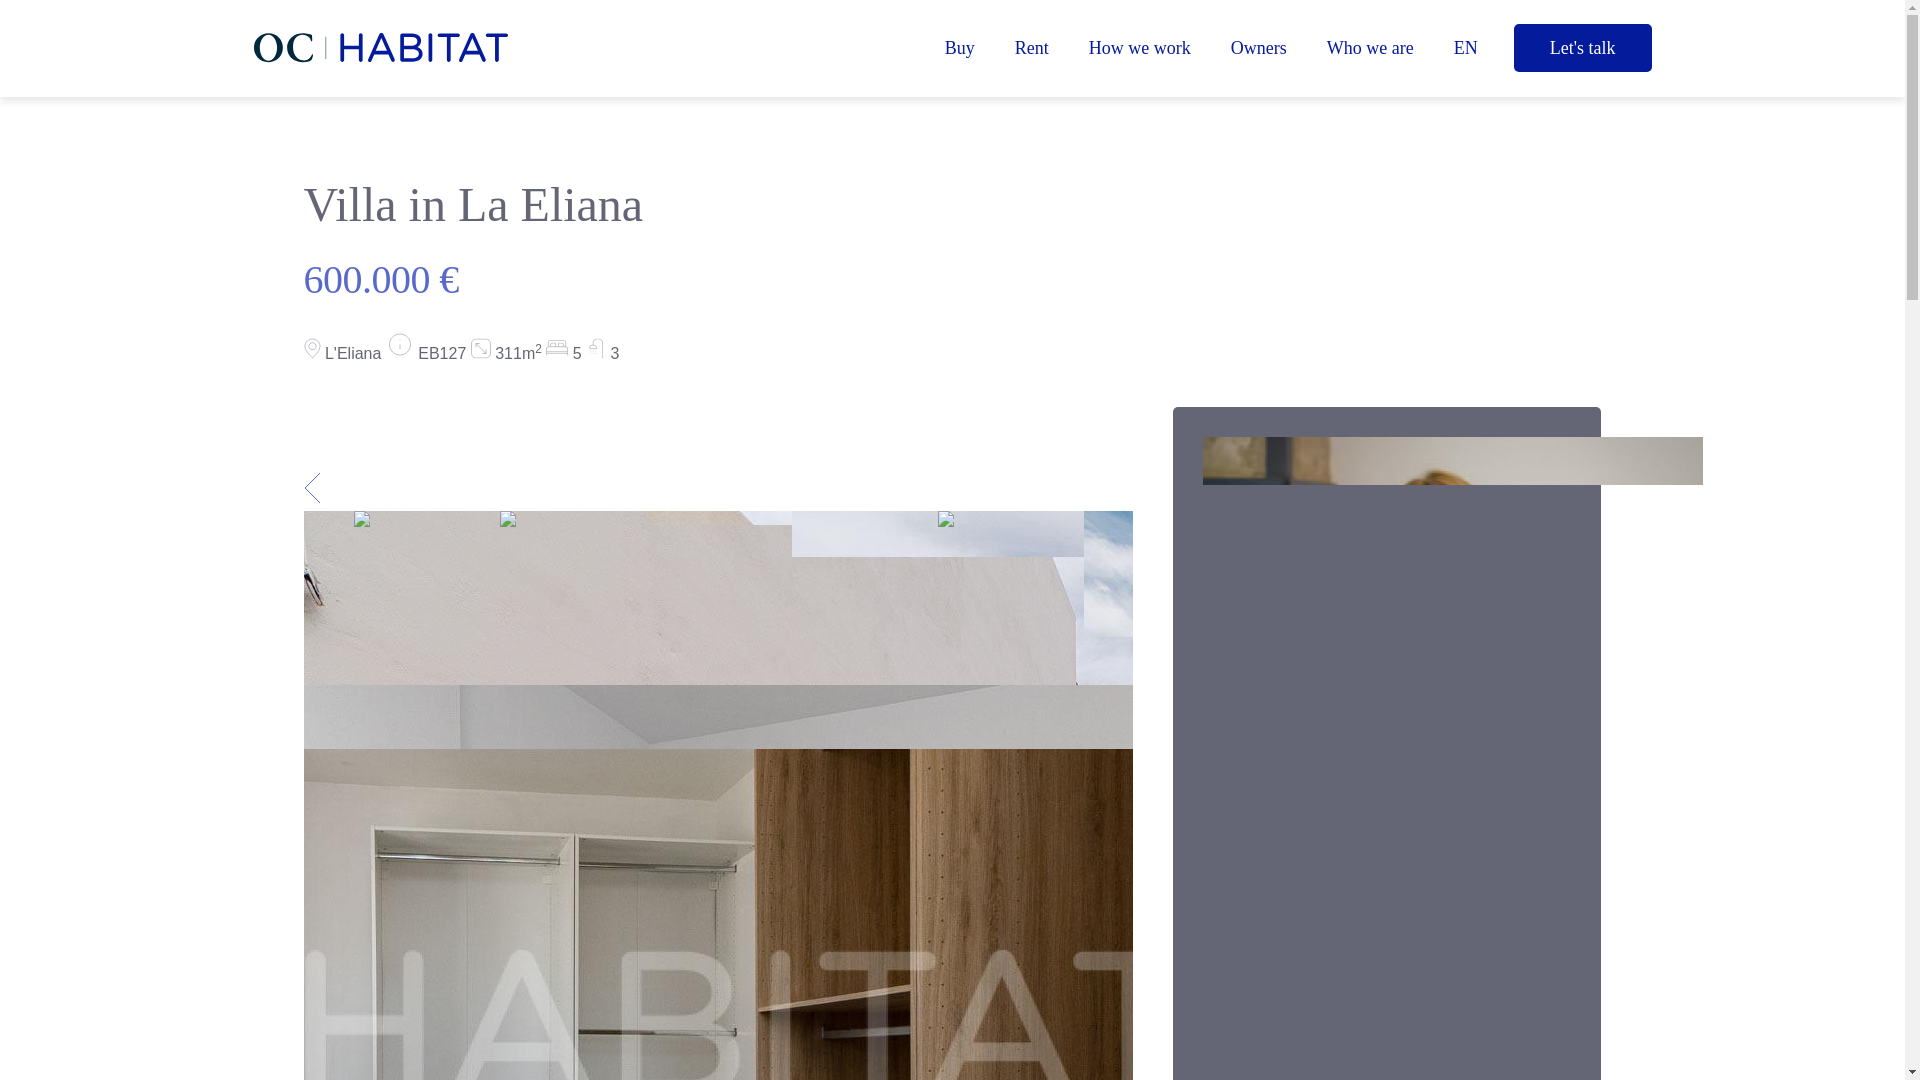  I want to click on How we work, so click(1140, 48).